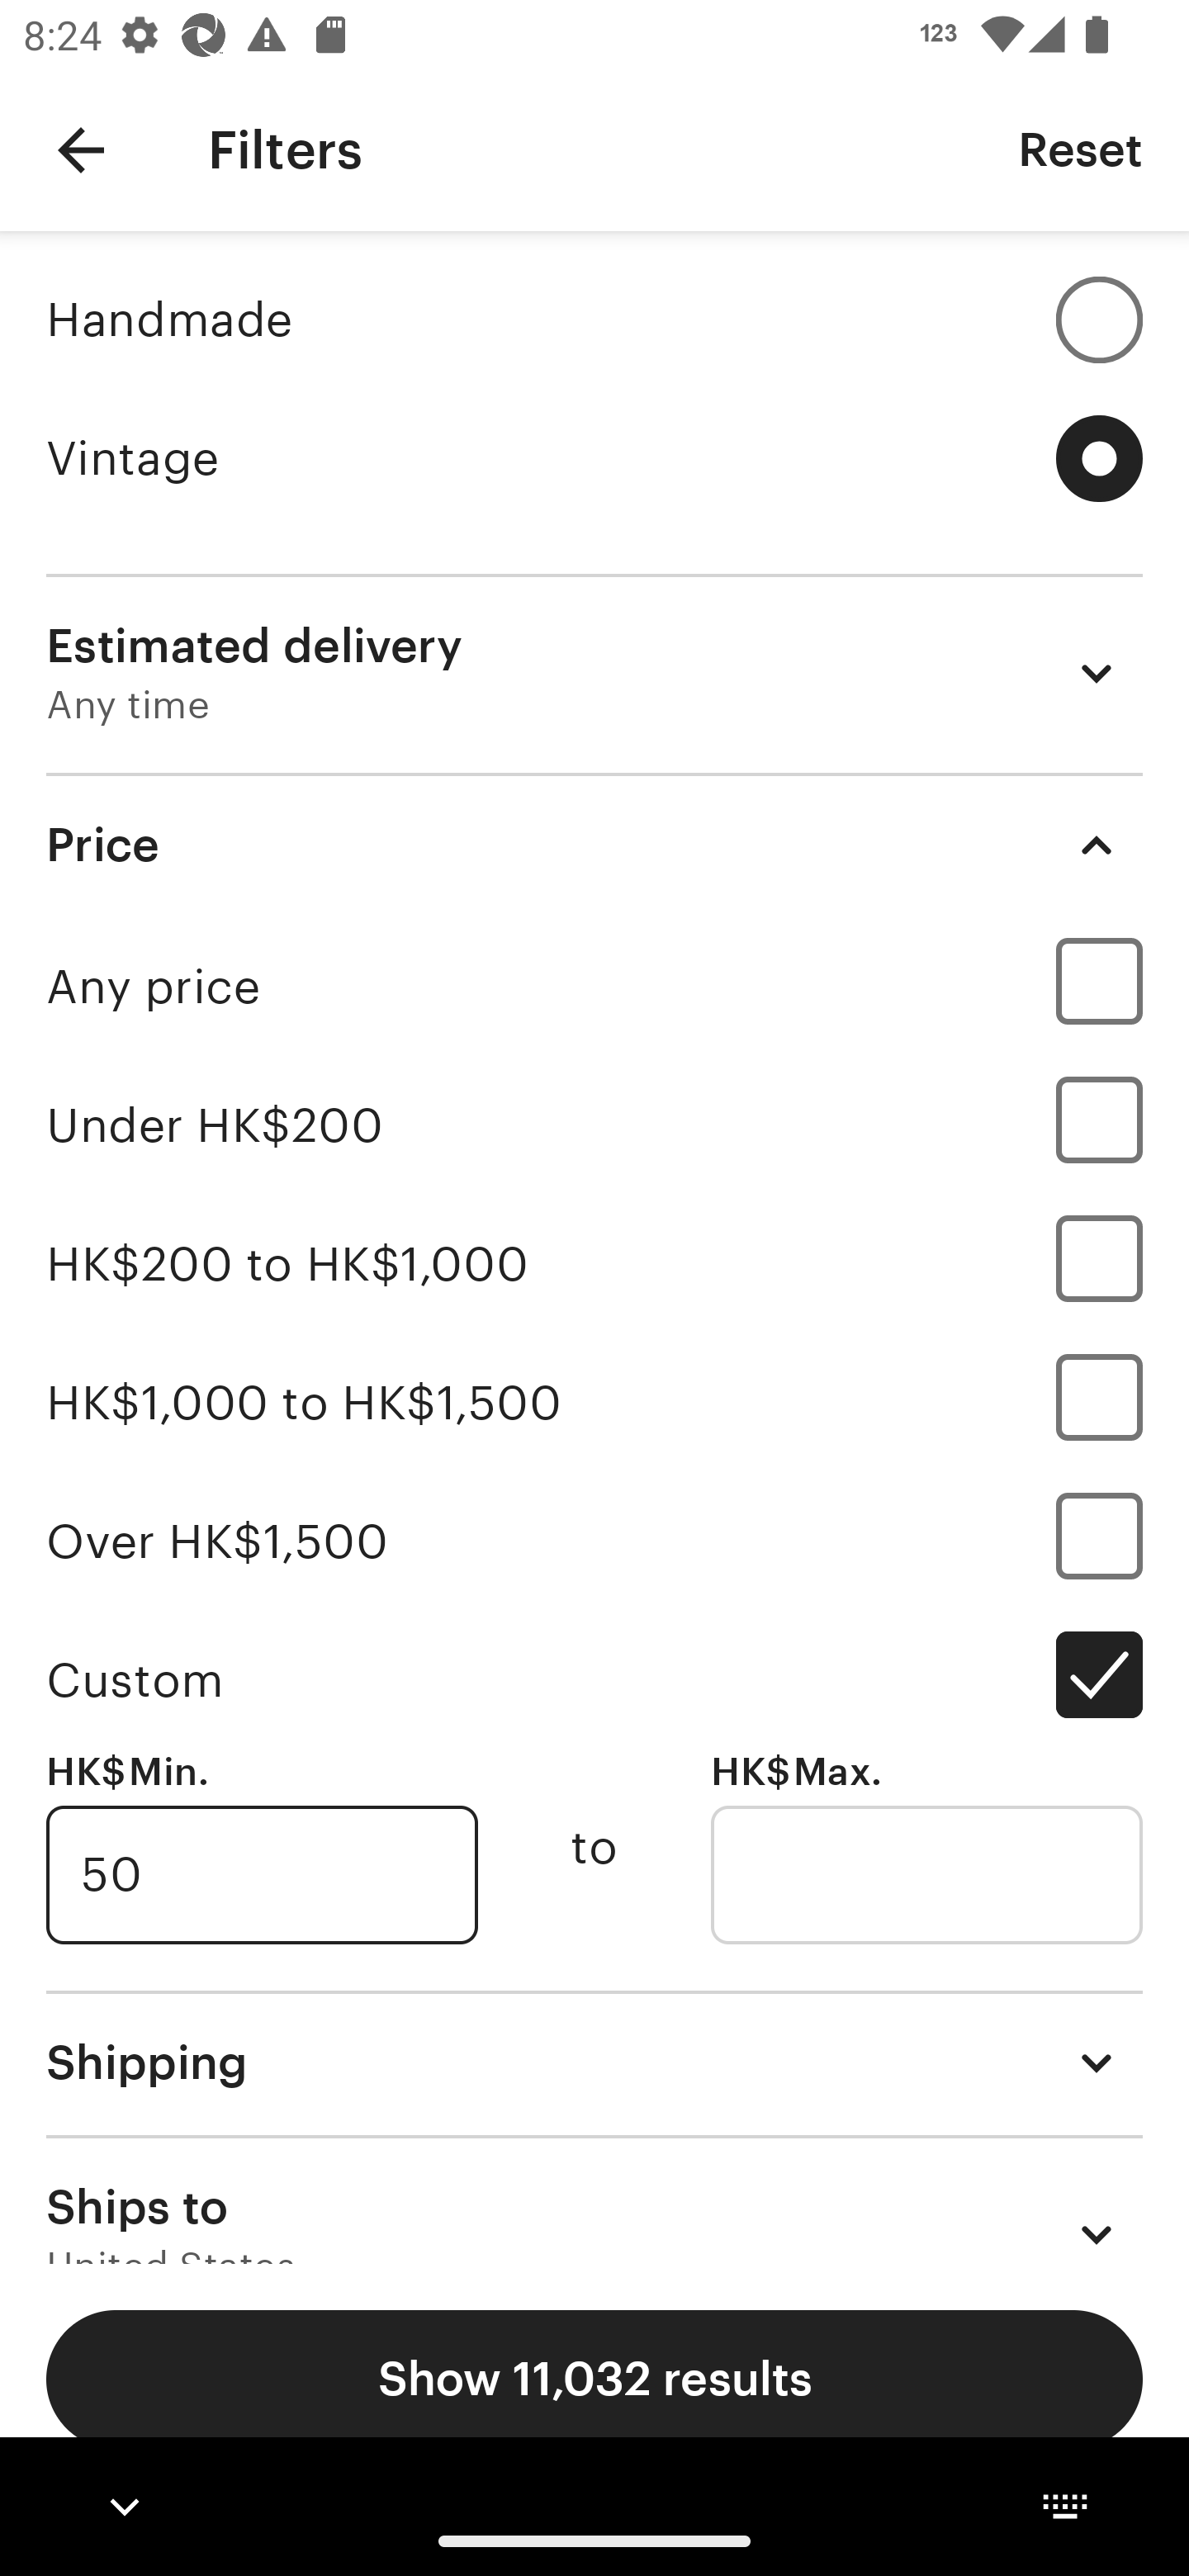 The width and height of the screenshot is (1189, 2576). Describe the element at coordinates (81, 150) in the screenshot. I see `Navigate up` at that location.